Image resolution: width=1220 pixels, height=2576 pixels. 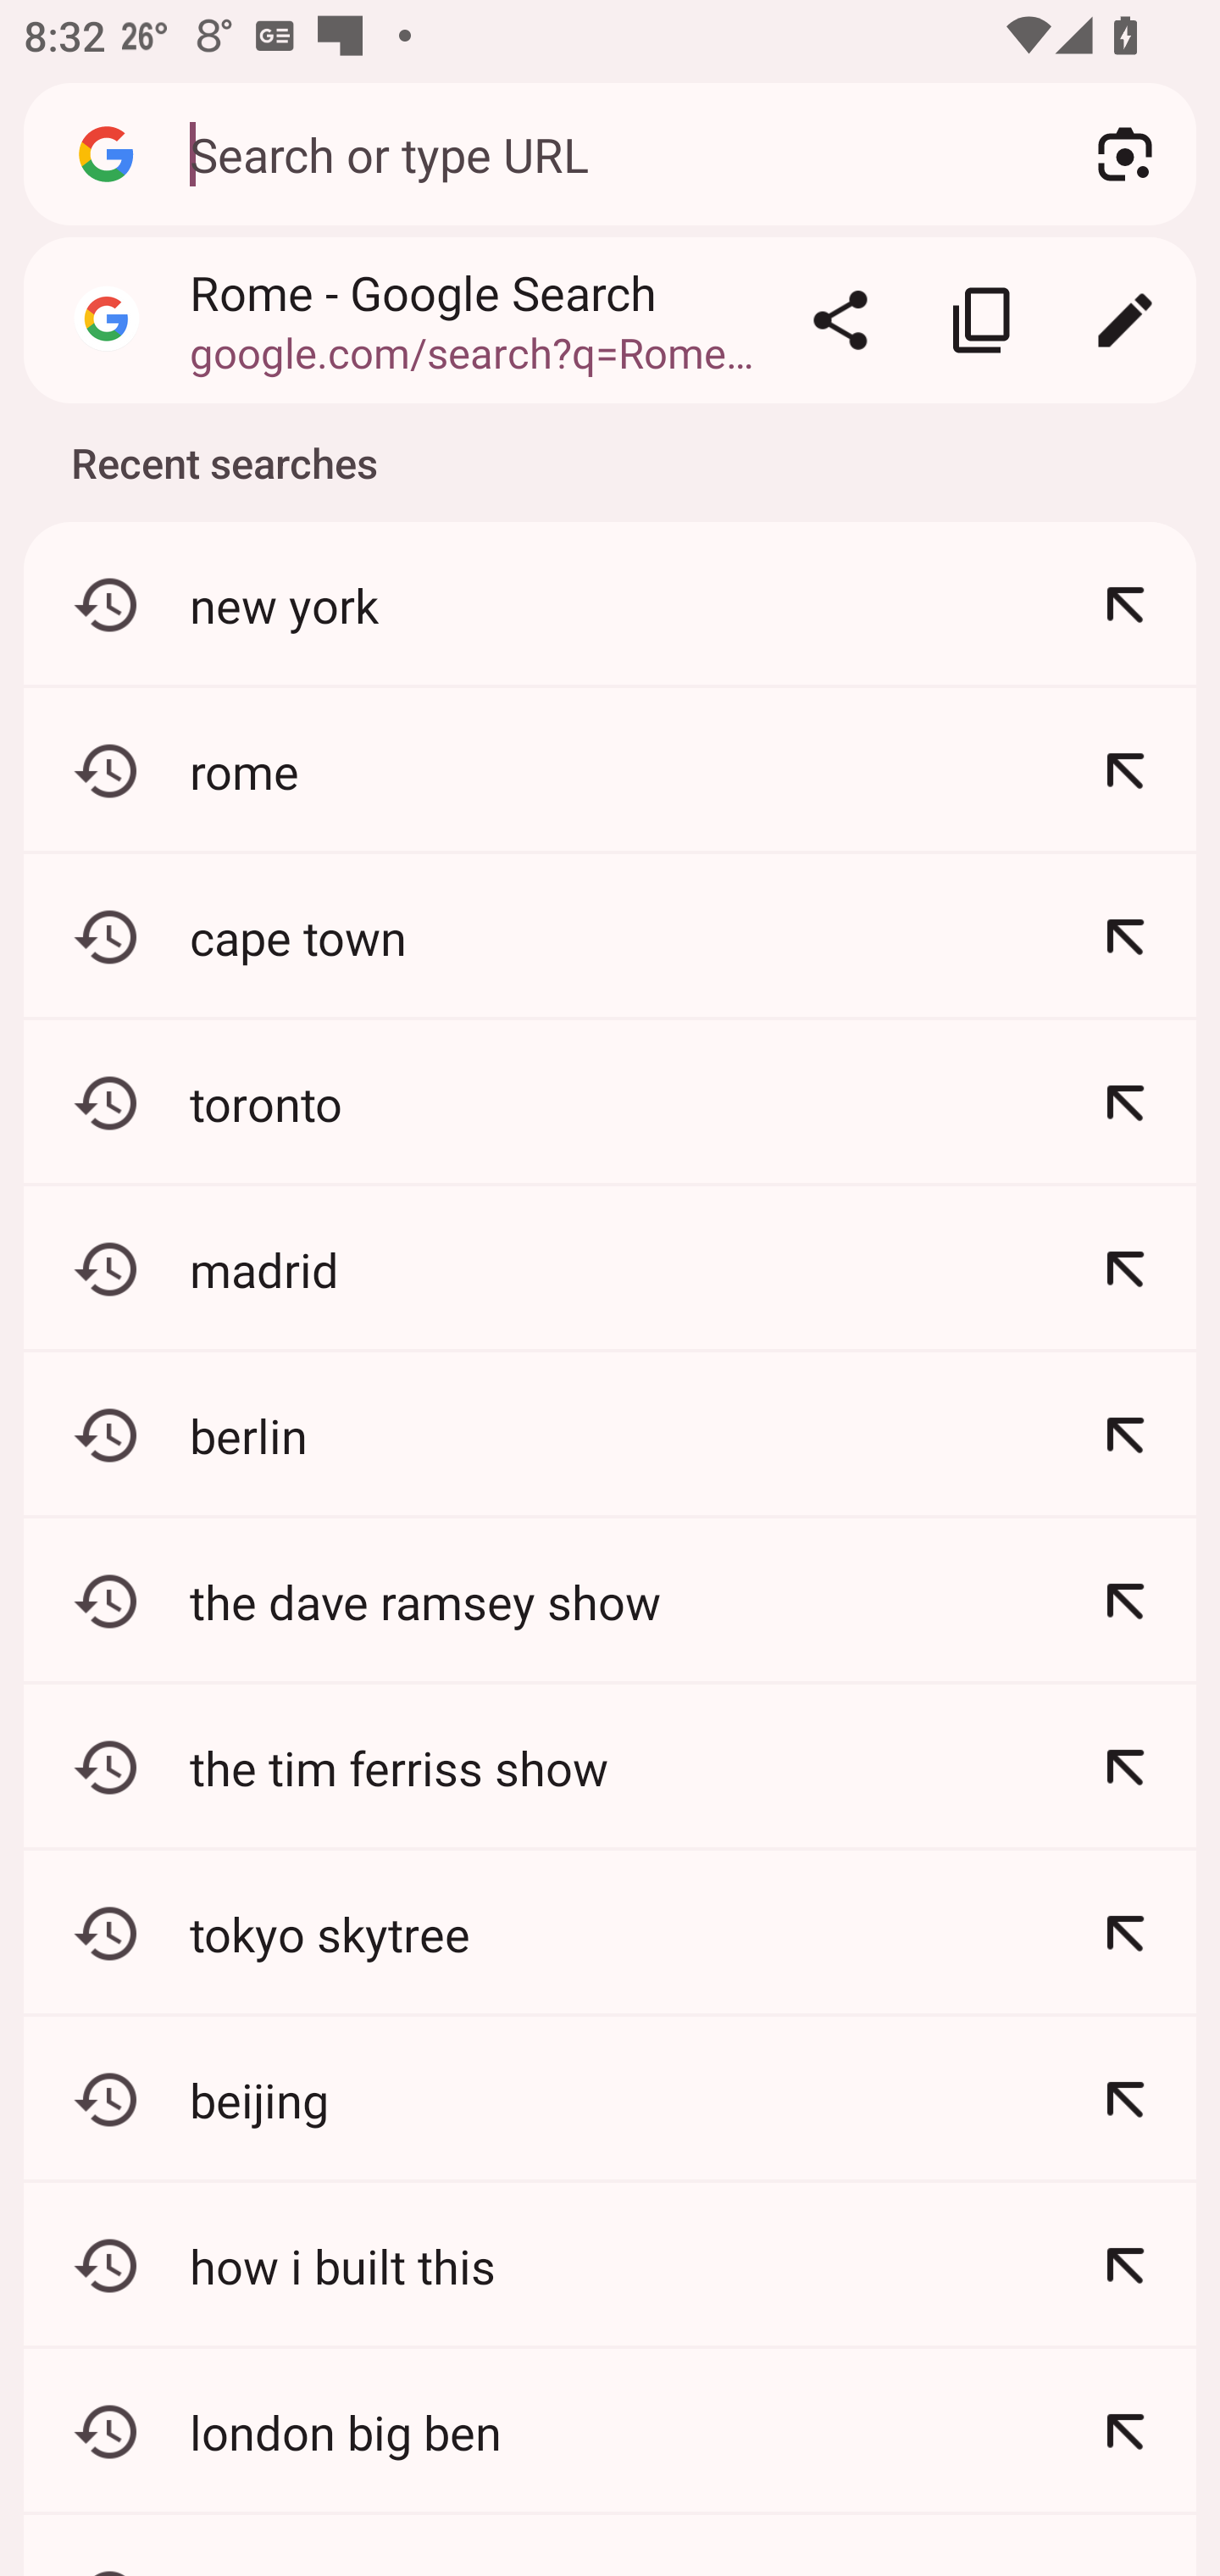 I want to click on Search or type URL, so click(x=604, y=153).